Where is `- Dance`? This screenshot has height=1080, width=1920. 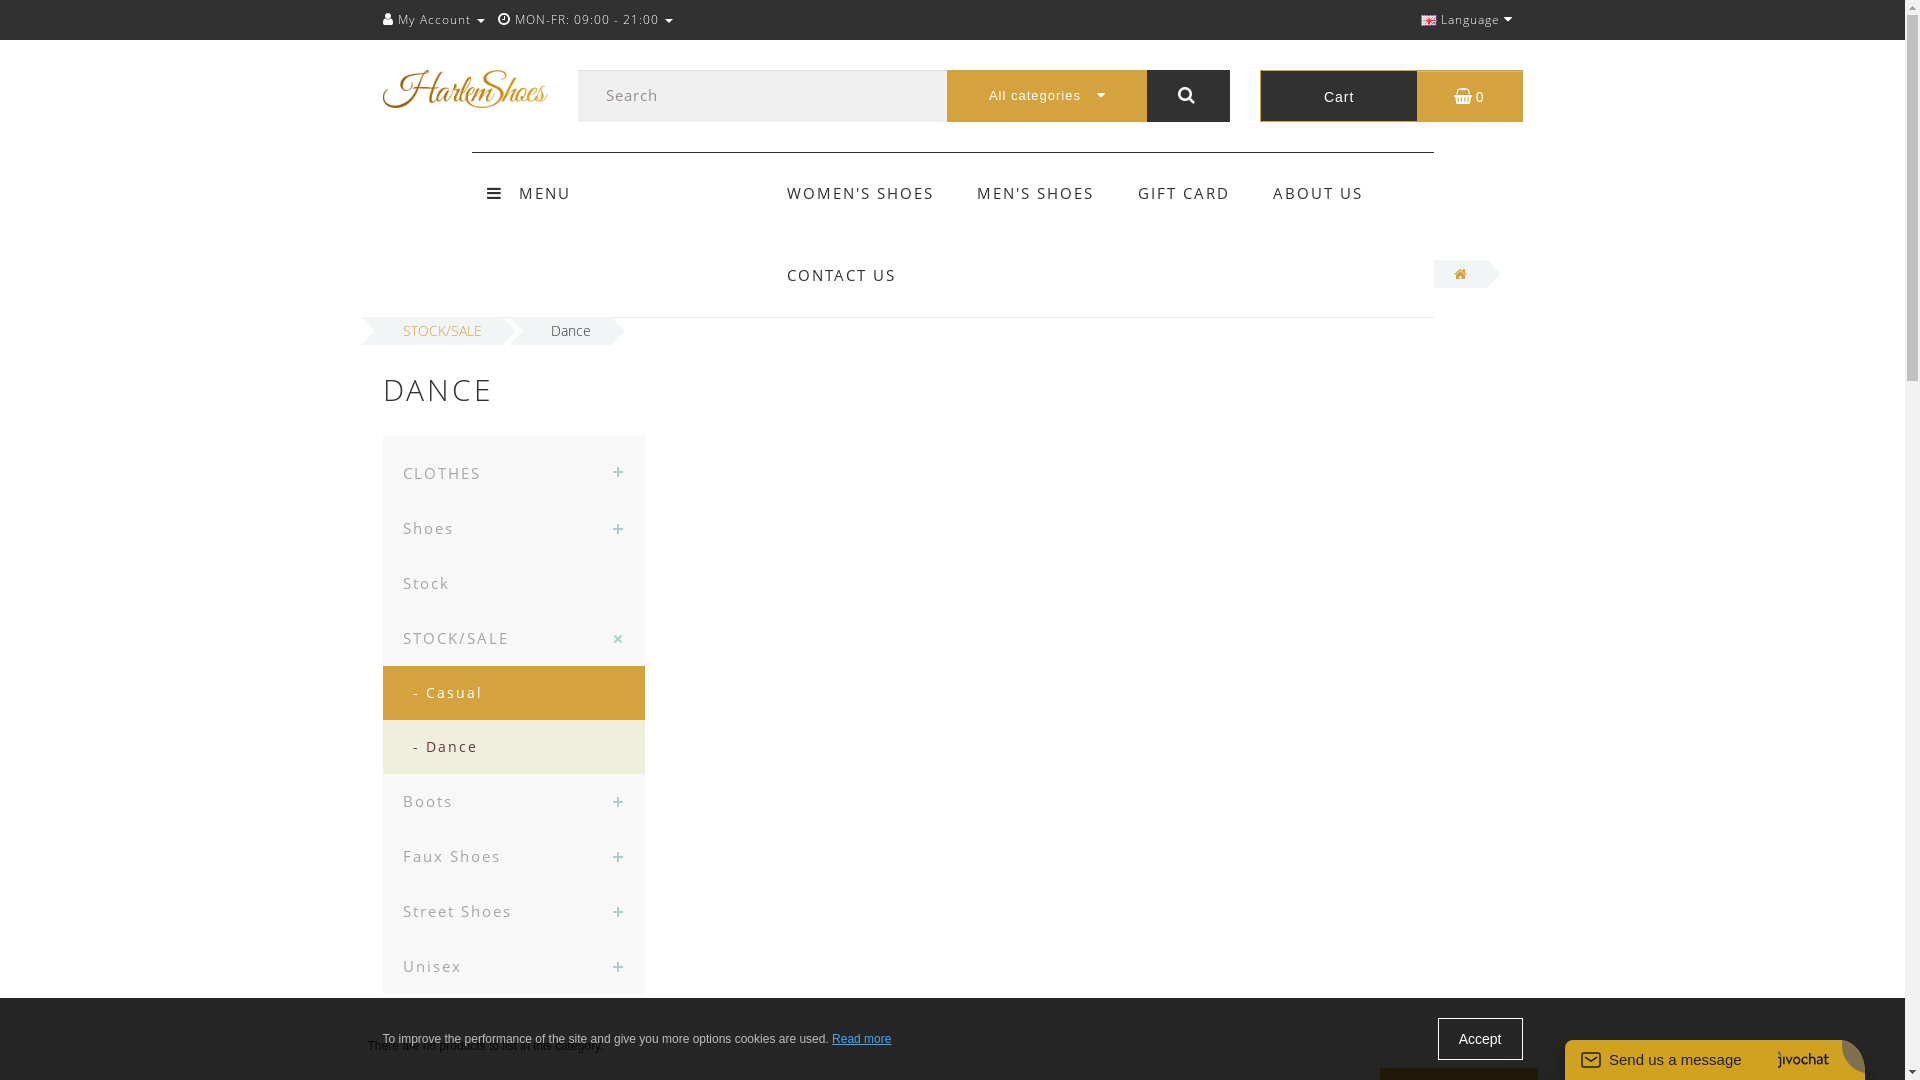 - Dance is located at coordinates (514, 747).